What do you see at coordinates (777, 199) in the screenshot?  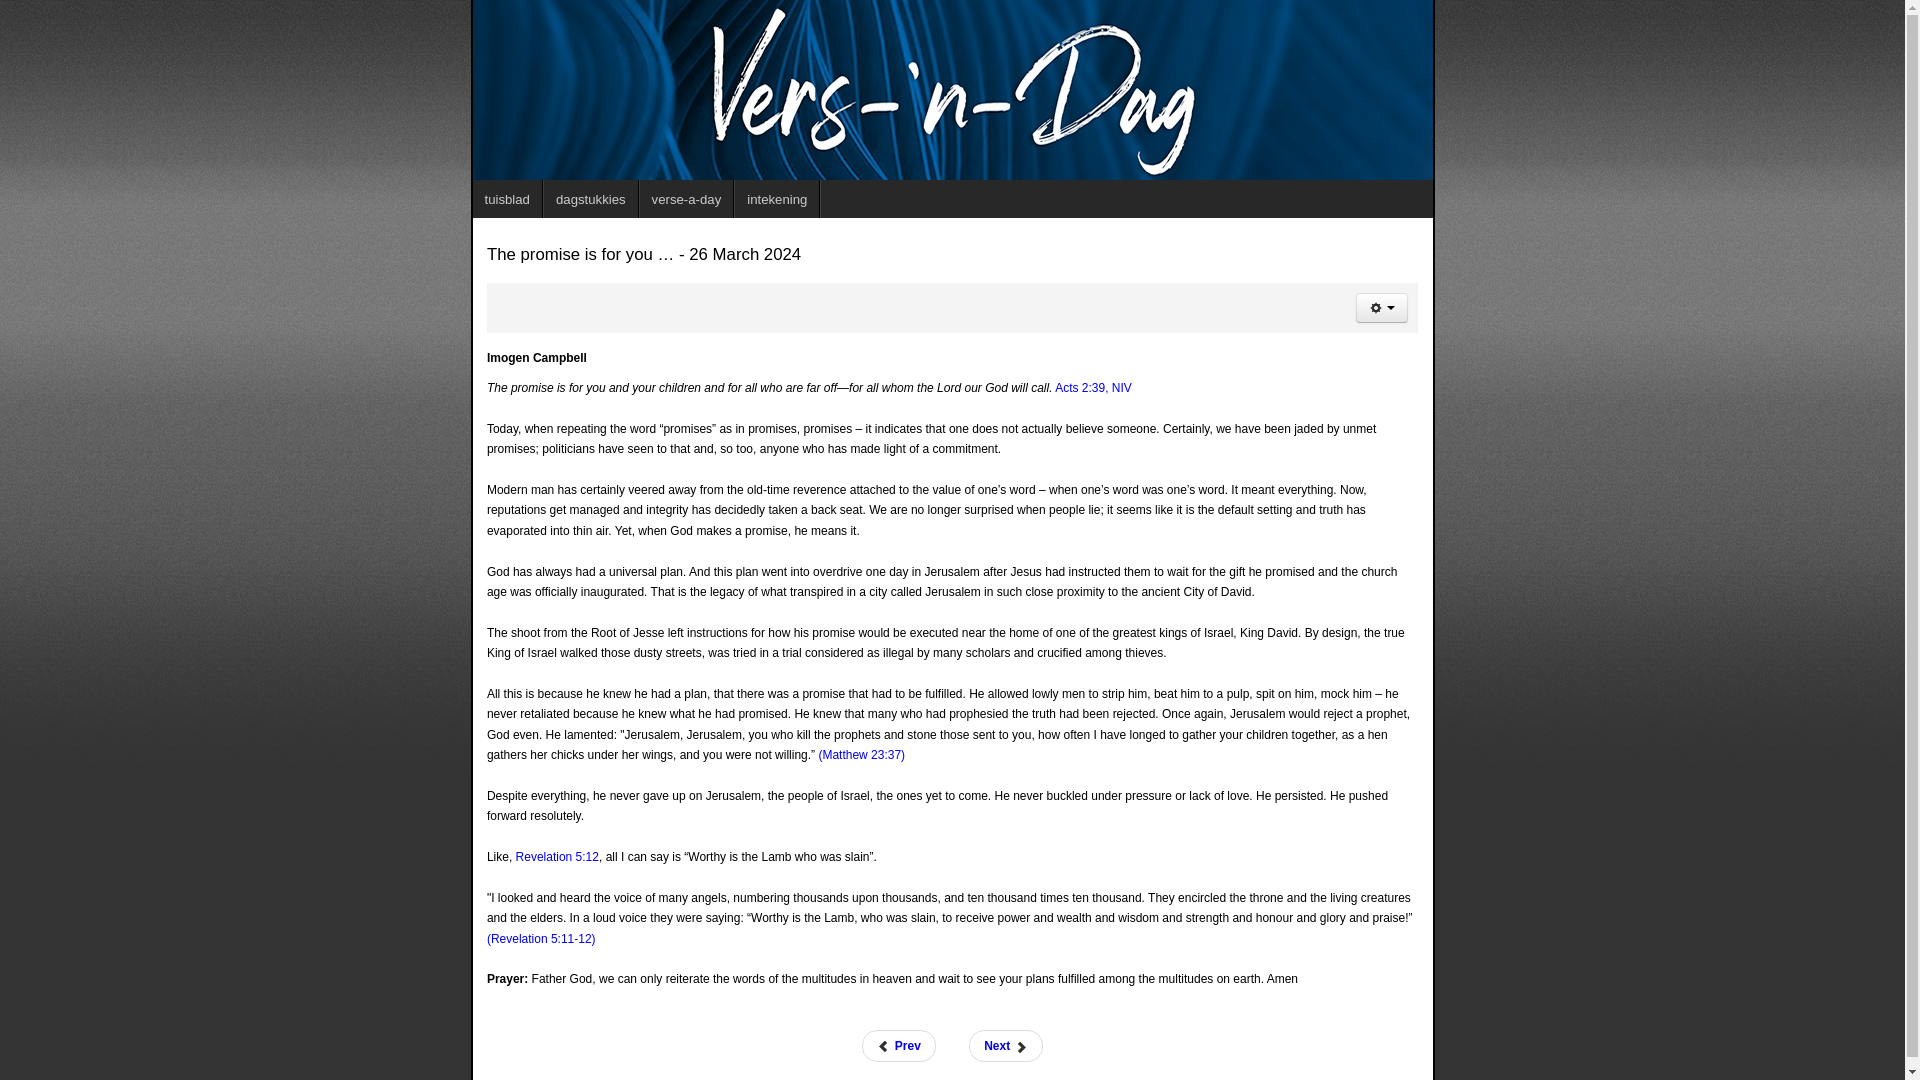 I see `intekening` at bounding box center [777, 199].